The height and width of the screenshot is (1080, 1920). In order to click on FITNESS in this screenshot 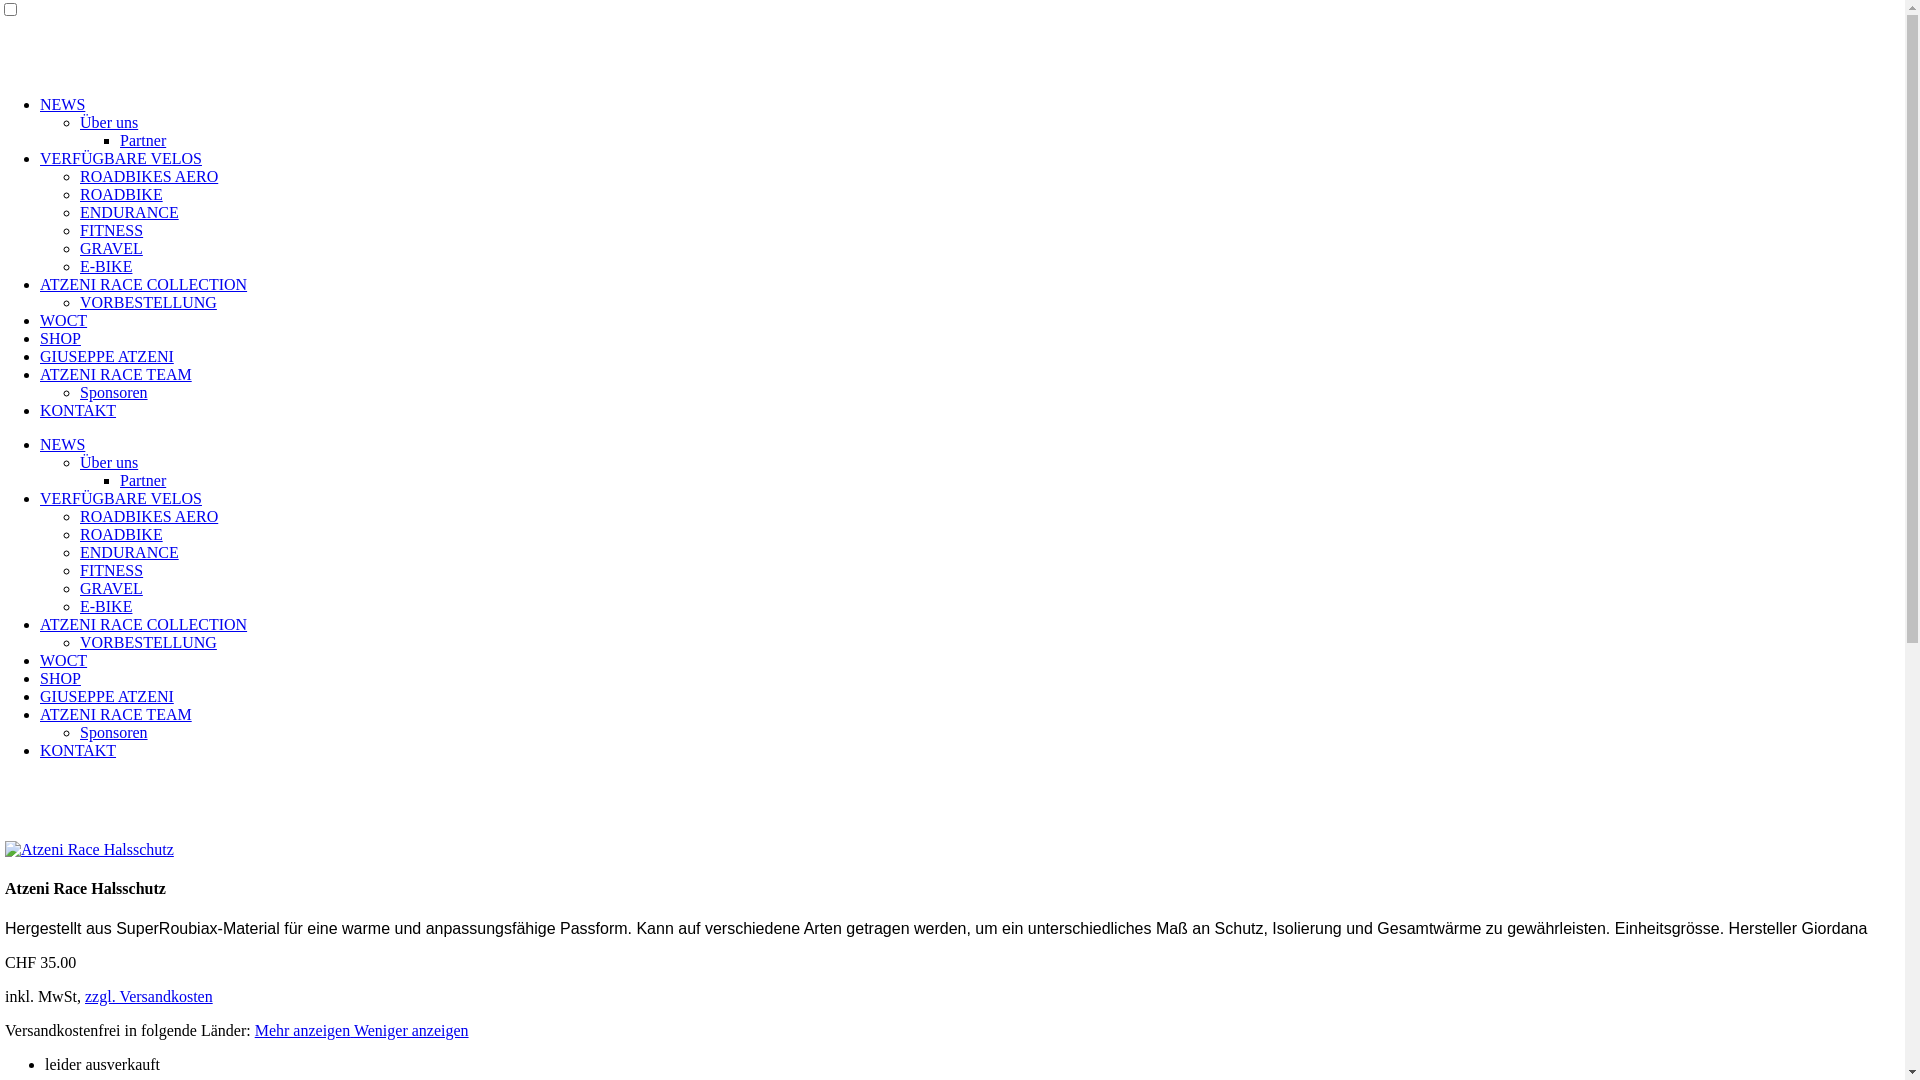, I will do `click(112, 570)`.